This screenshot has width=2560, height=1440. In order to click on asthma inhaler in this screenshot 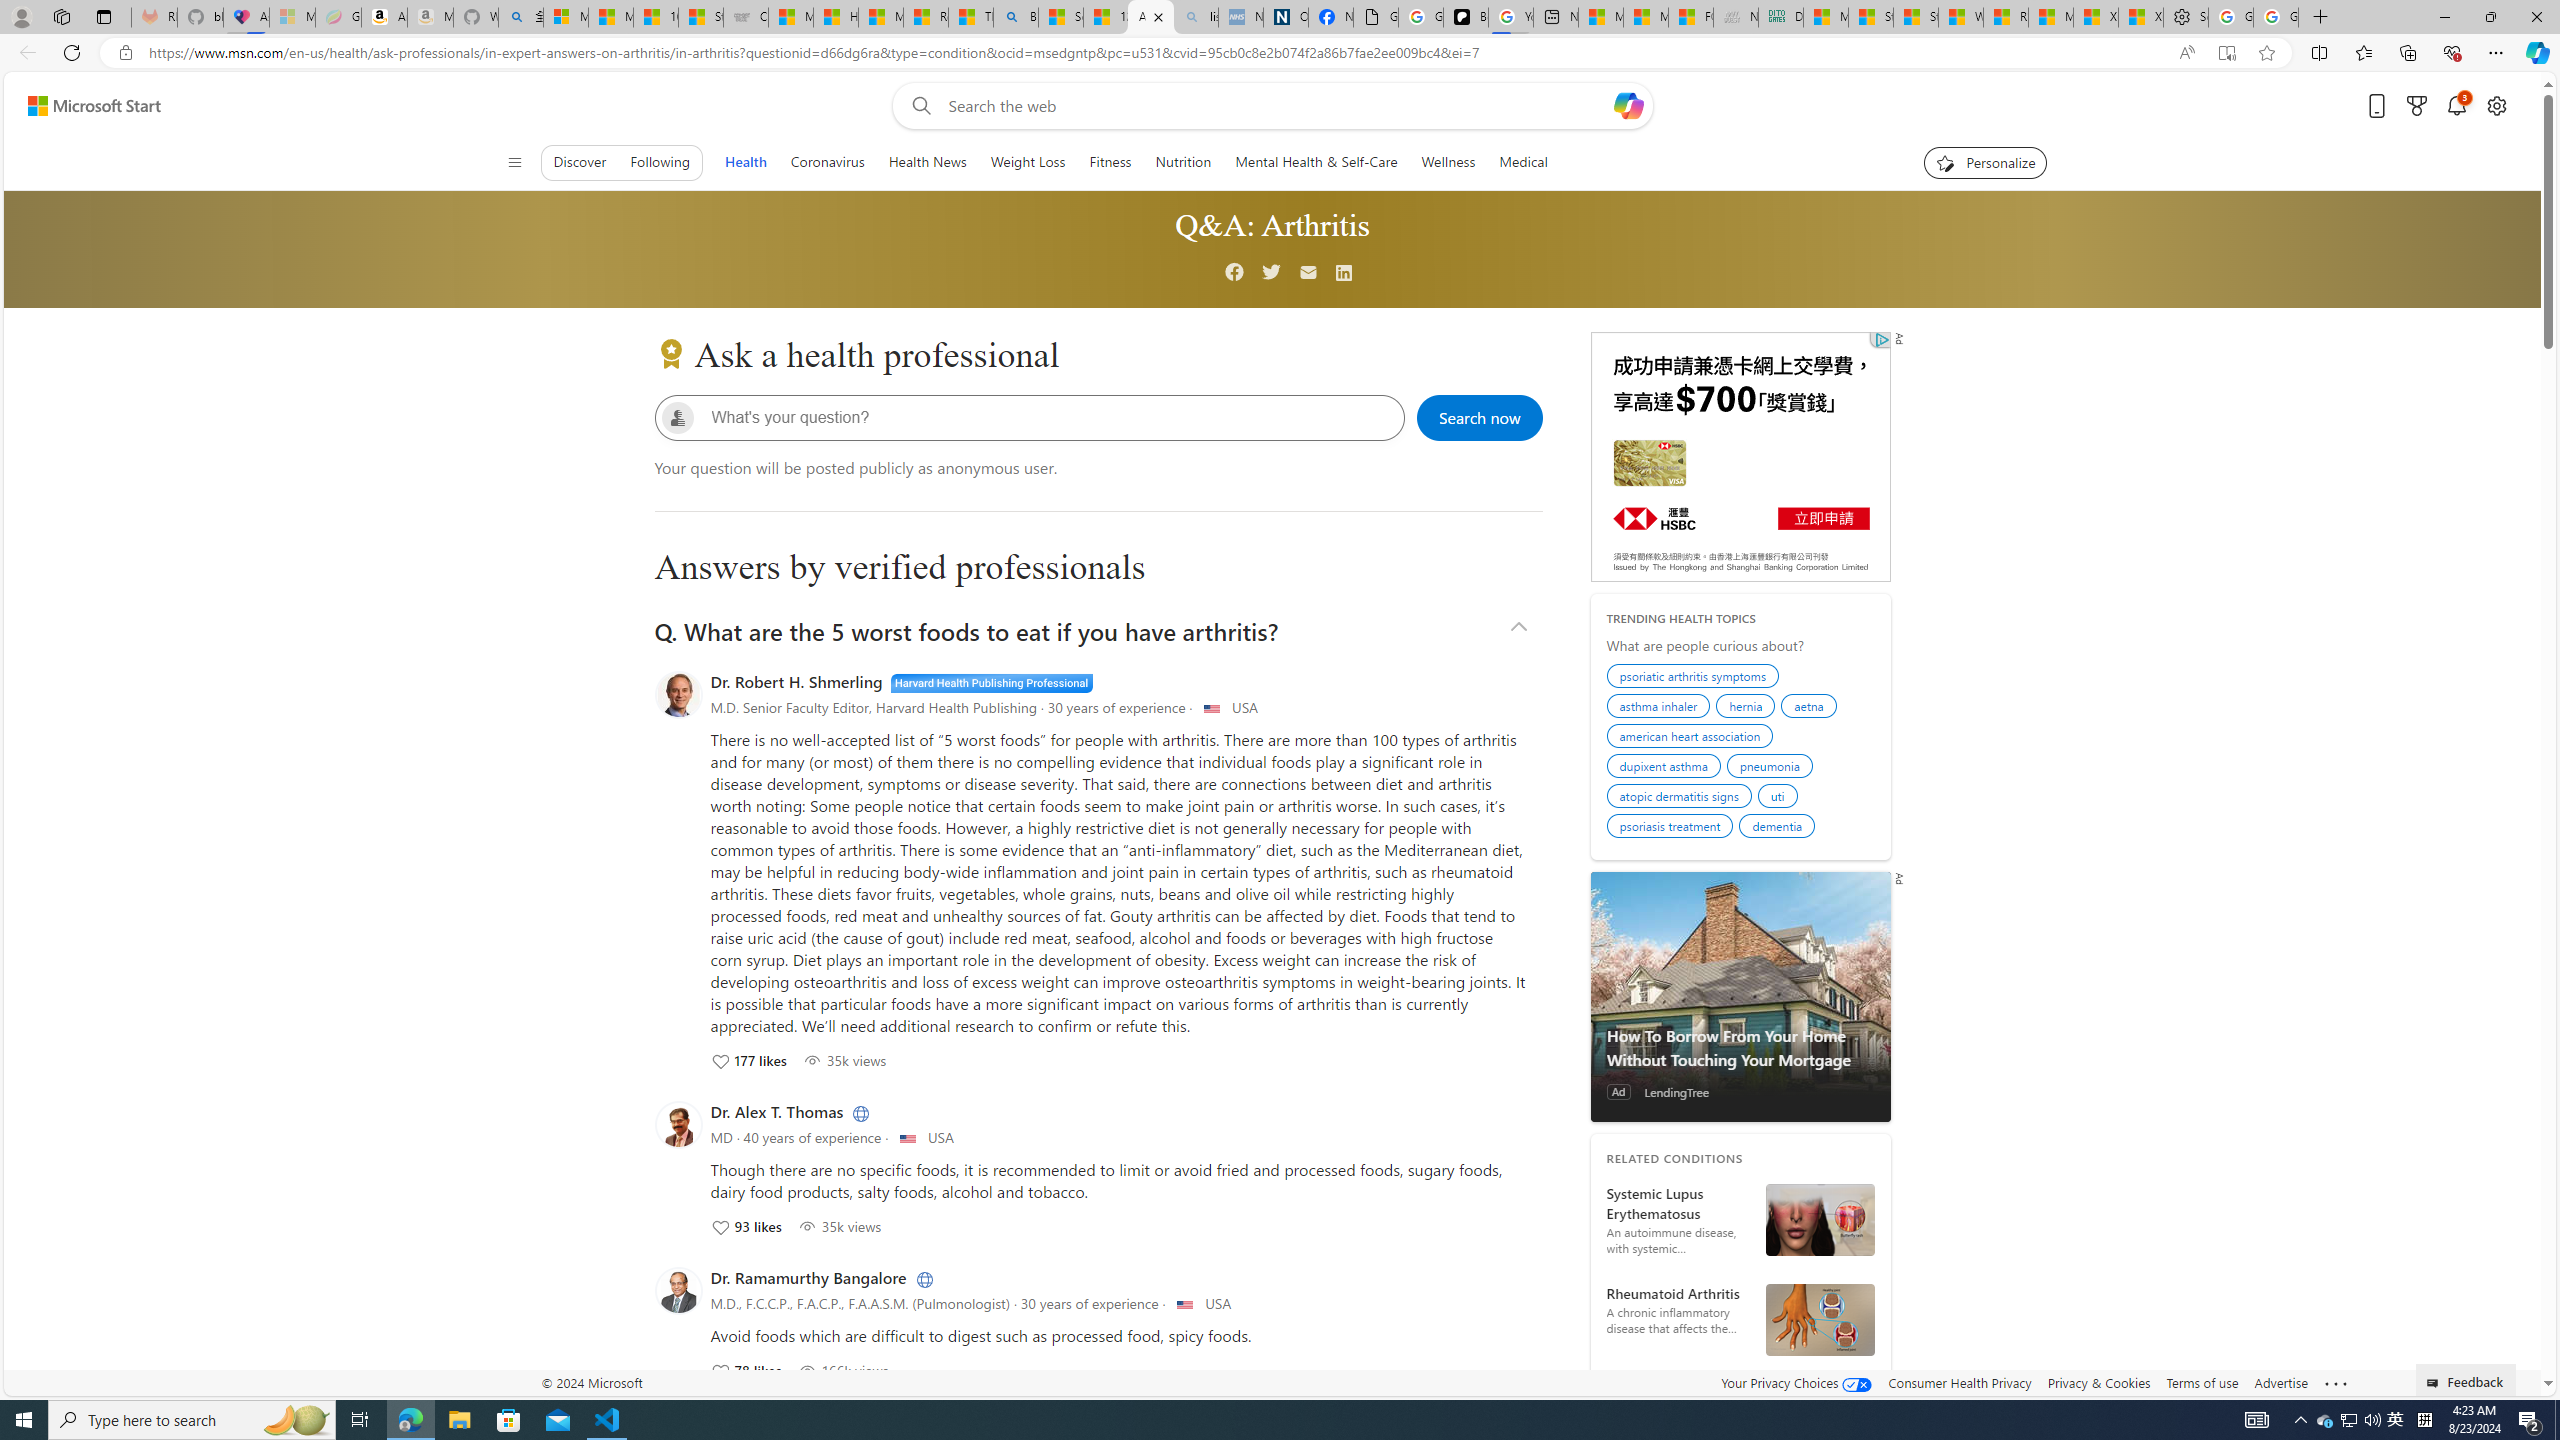, I will do `click(1661, 709)`.